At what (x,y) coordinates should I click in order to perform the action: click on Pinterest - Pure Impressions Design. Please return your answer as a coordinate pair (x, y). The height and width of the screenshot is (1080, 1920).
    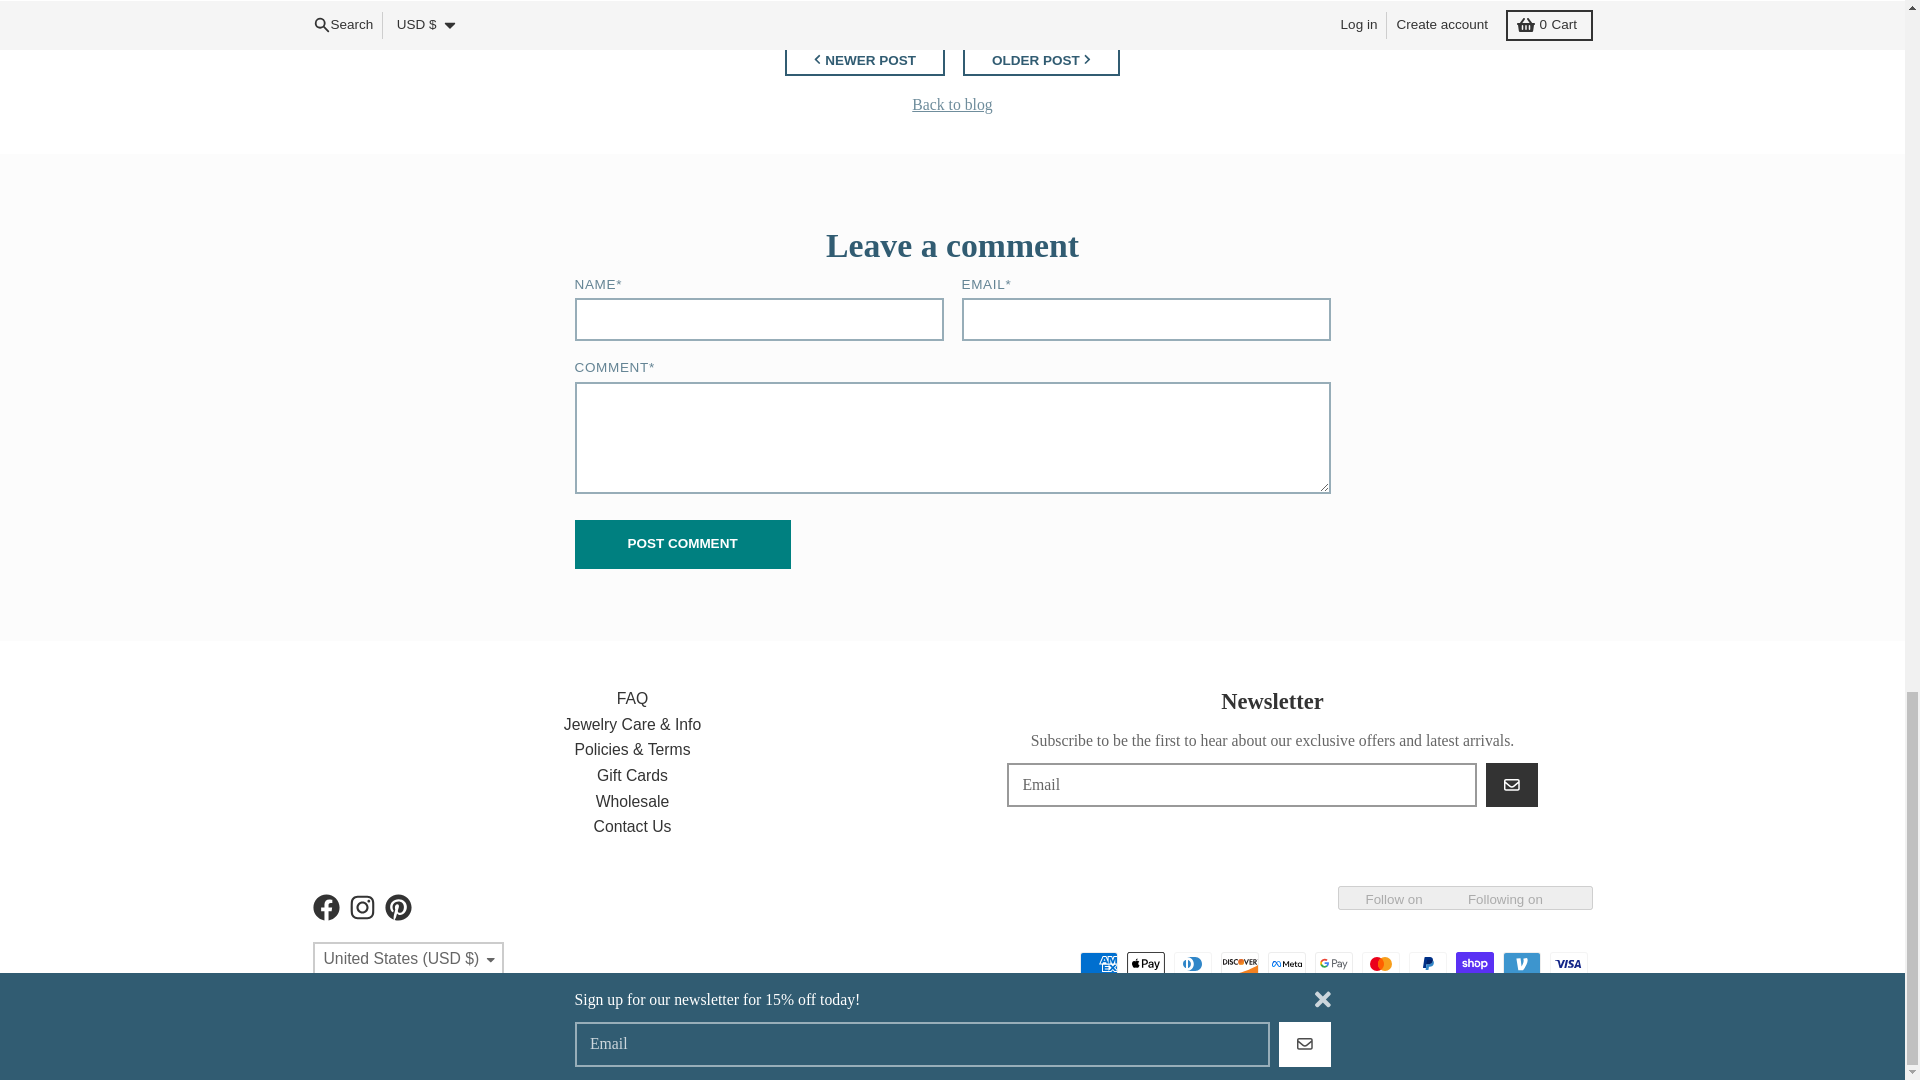
    Looking at the image, I should click on (397, 908).